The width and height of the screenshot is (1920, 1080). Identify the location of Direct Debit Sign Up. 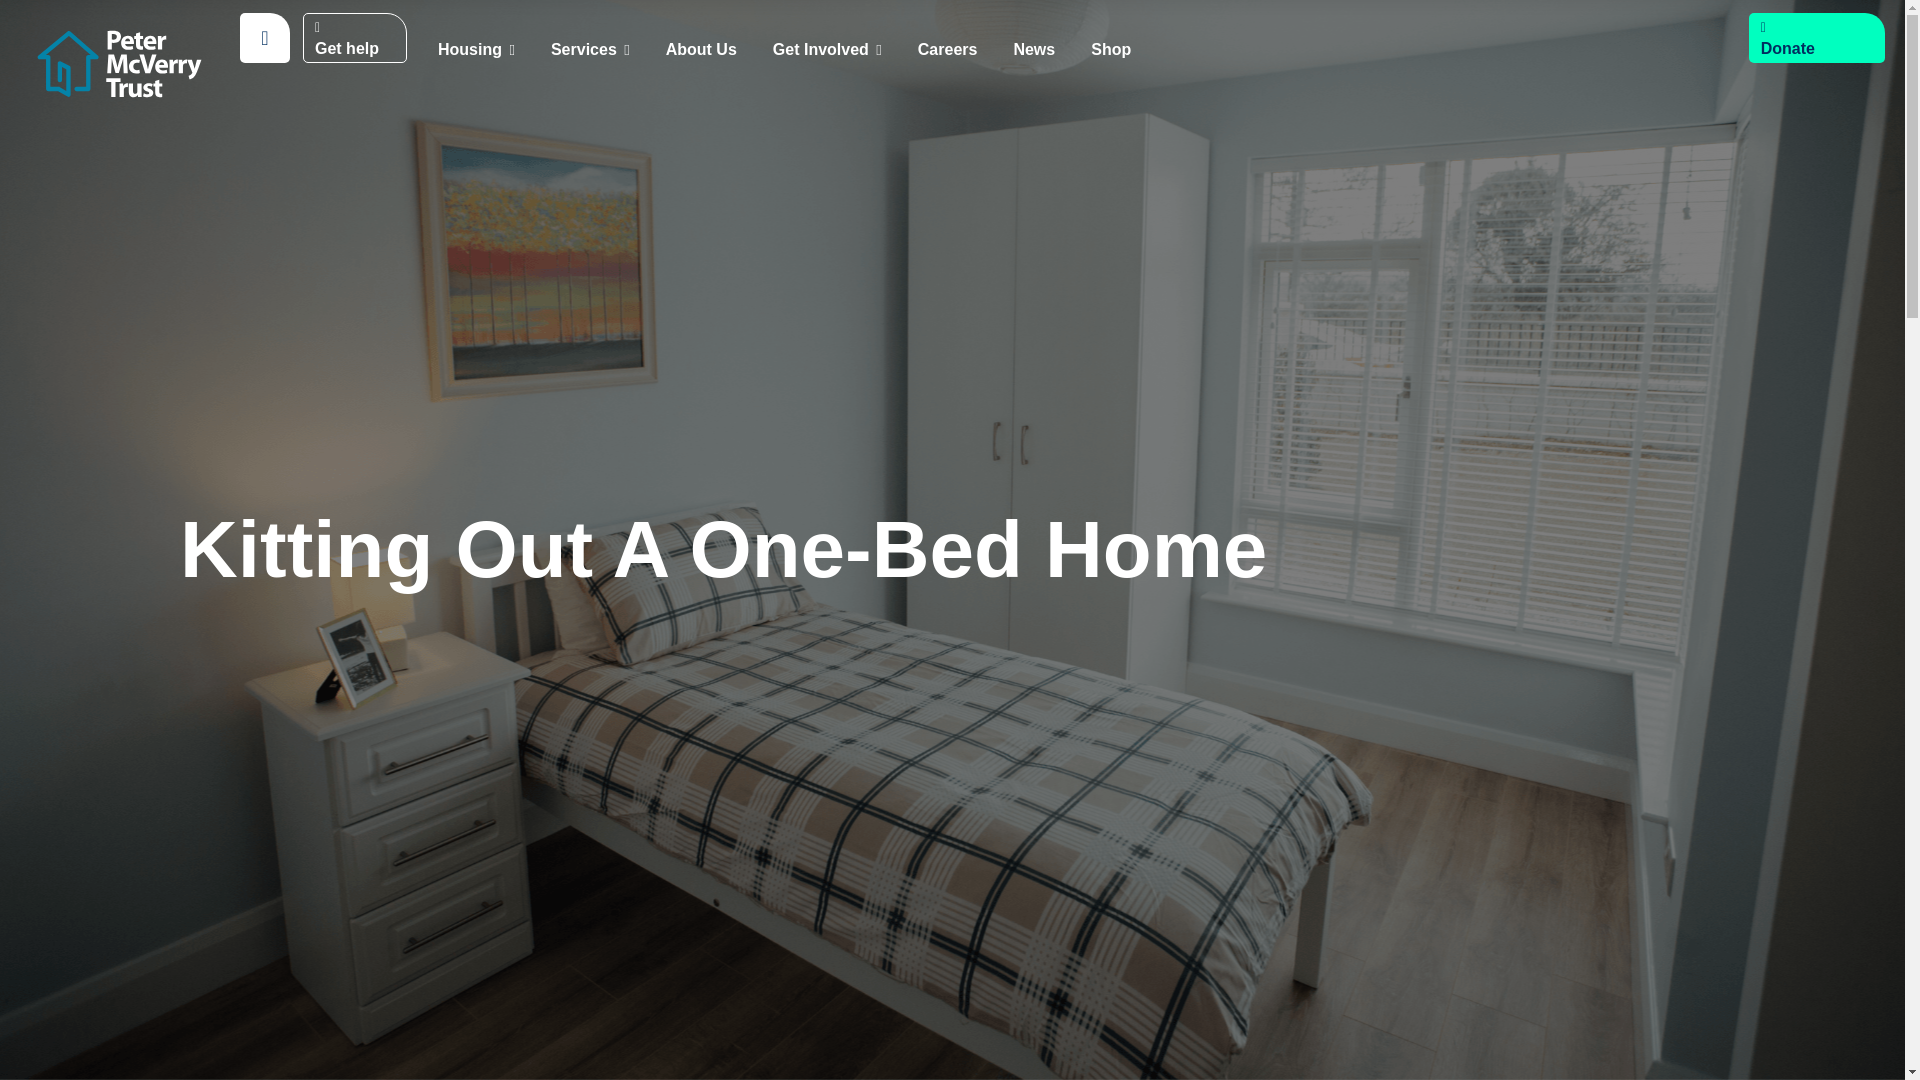
(1805, 134).